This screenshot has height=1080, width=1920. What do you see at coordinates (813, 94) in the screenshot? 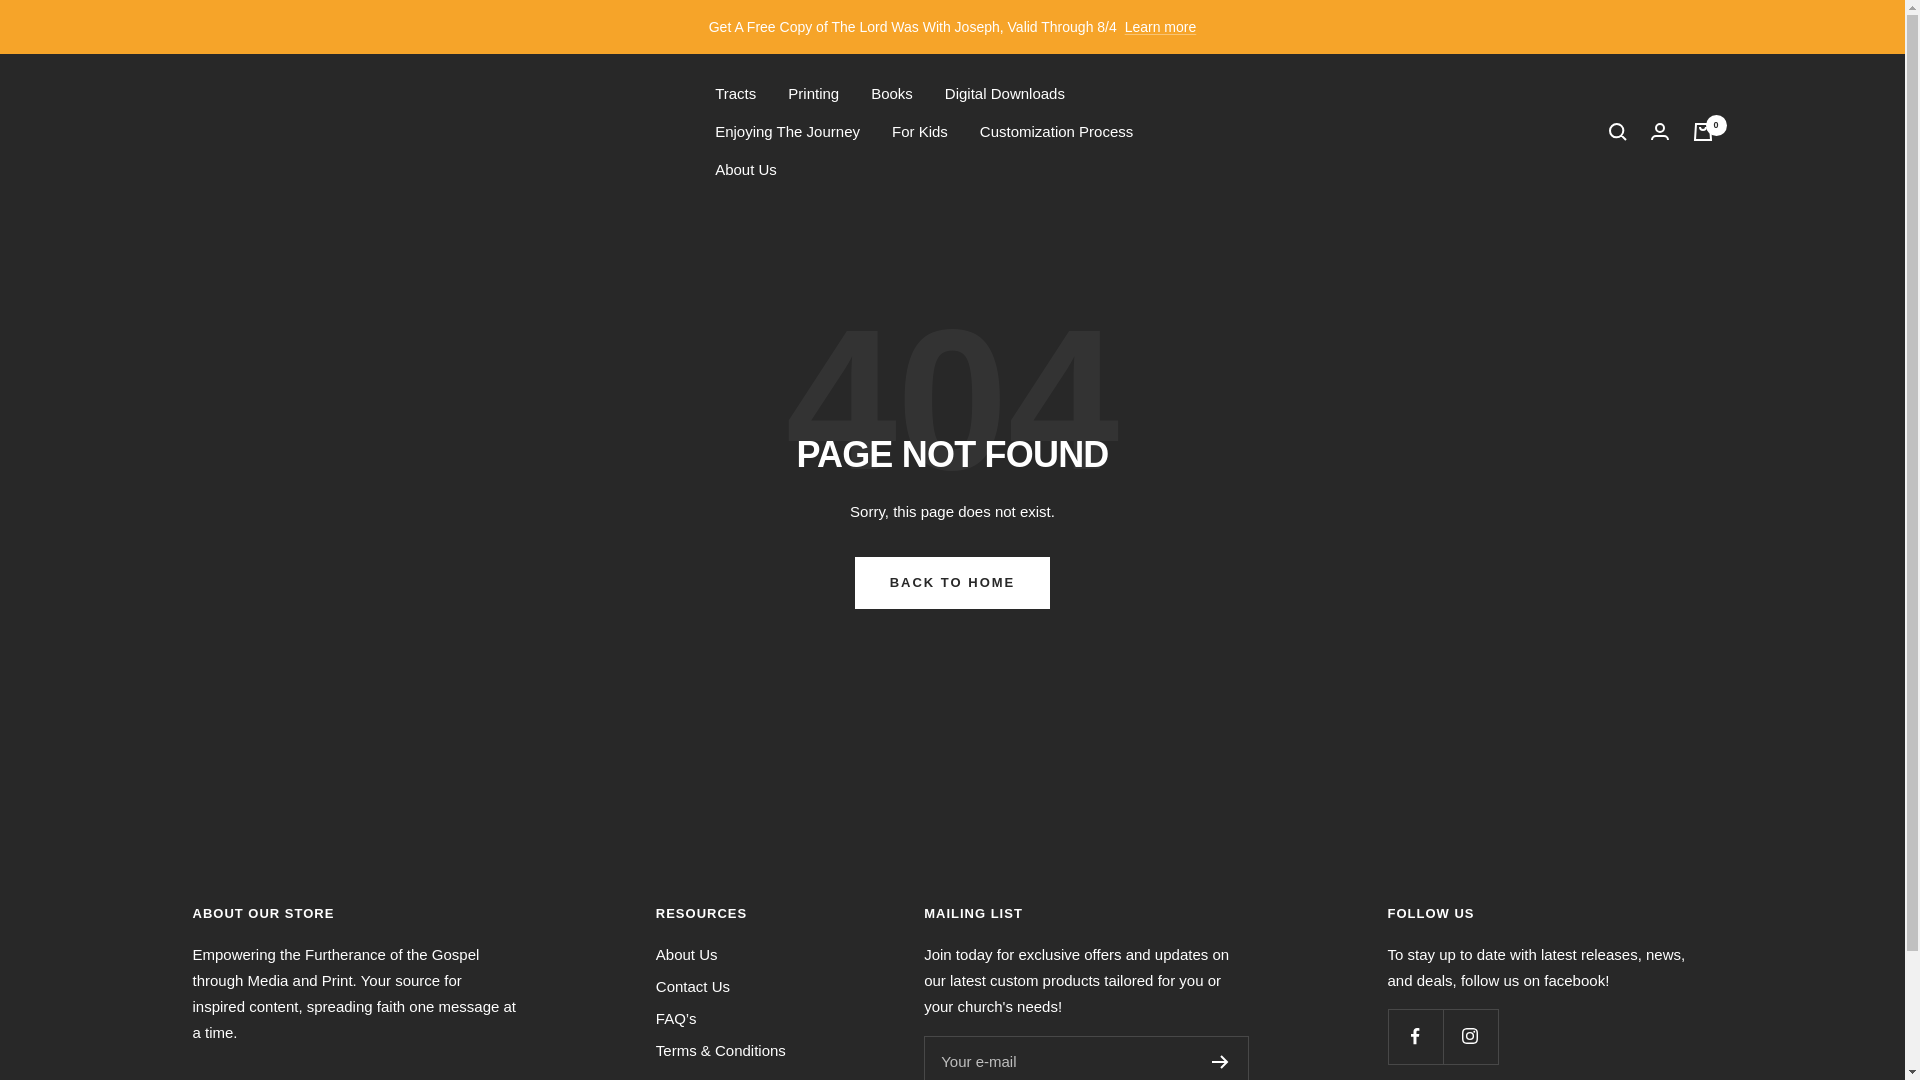
I see `Printing` at bounding box center [813, 94].